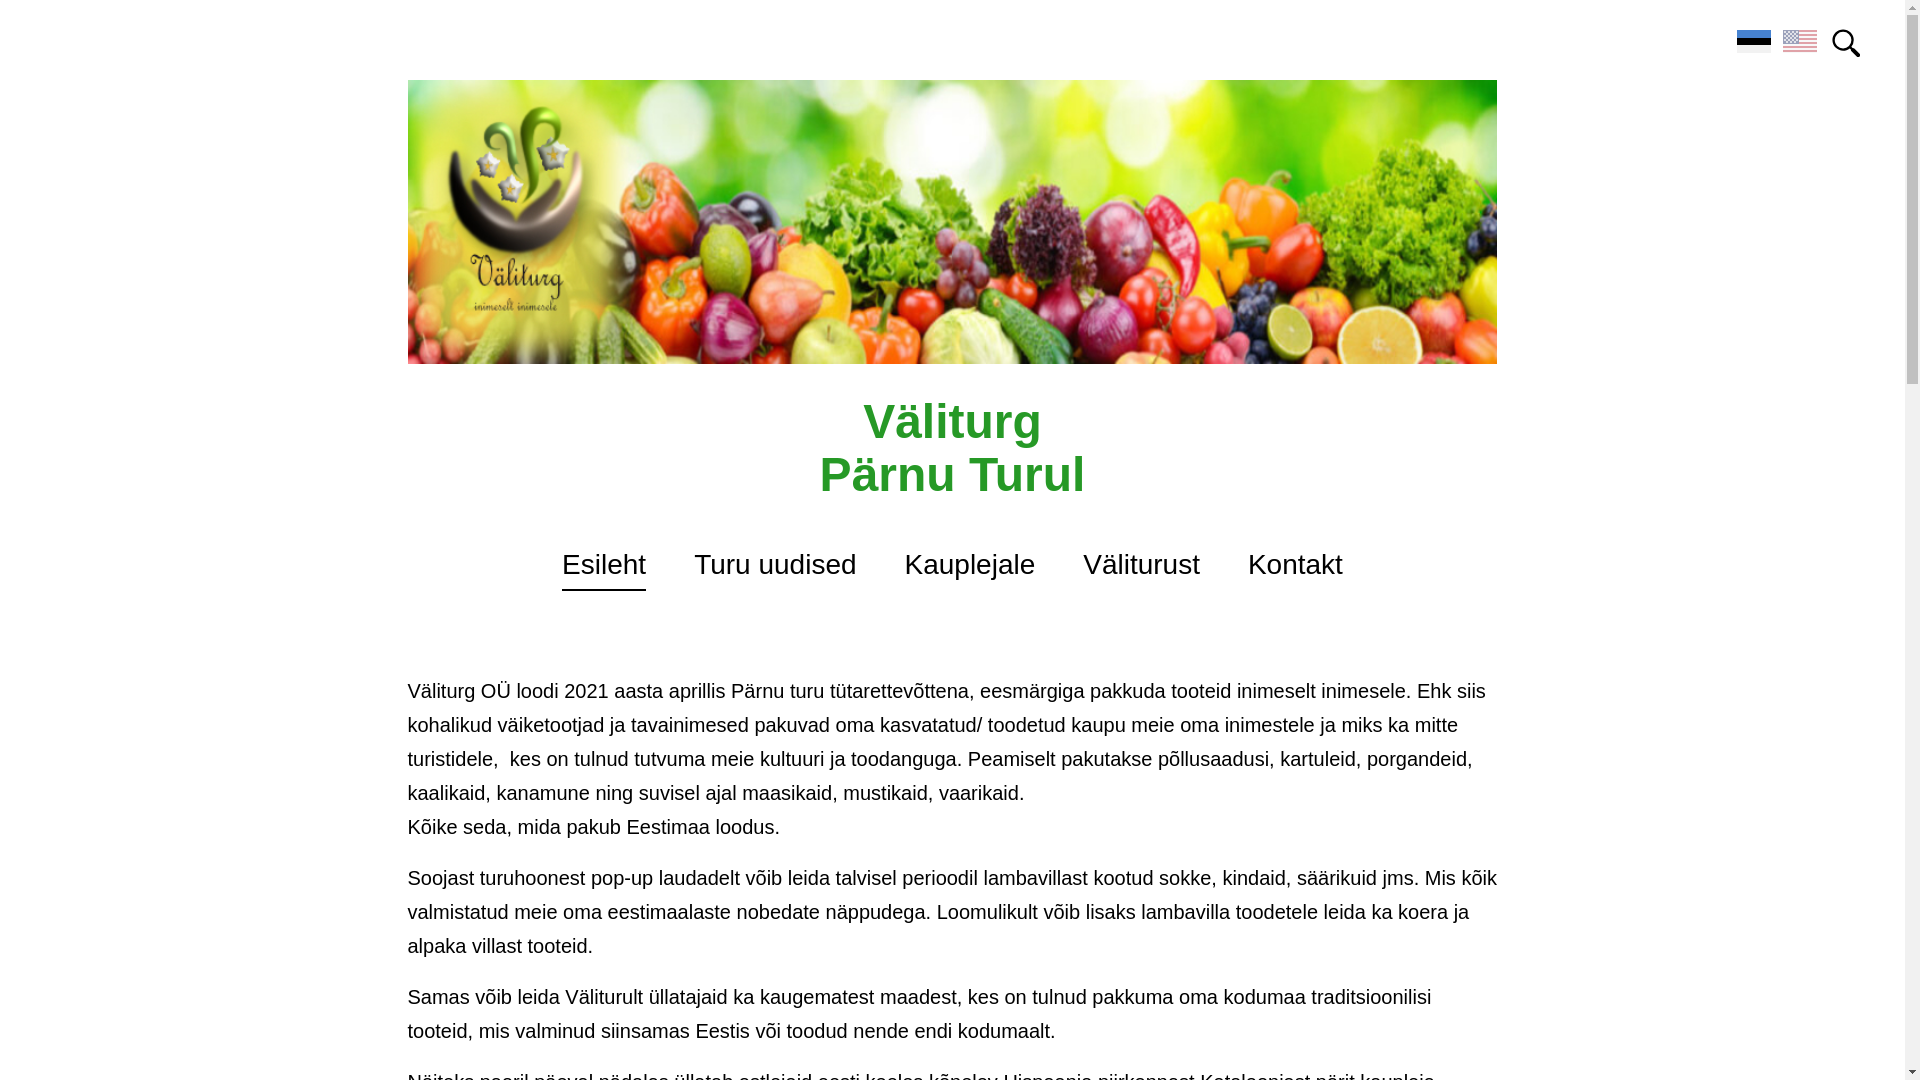 Image resolution: width=1920 pixels, height=1080 pixels. What do you see at coordinates (1295, 569) in the screenshot?
I see `Kontakt` at bounding box center [1295, 569].